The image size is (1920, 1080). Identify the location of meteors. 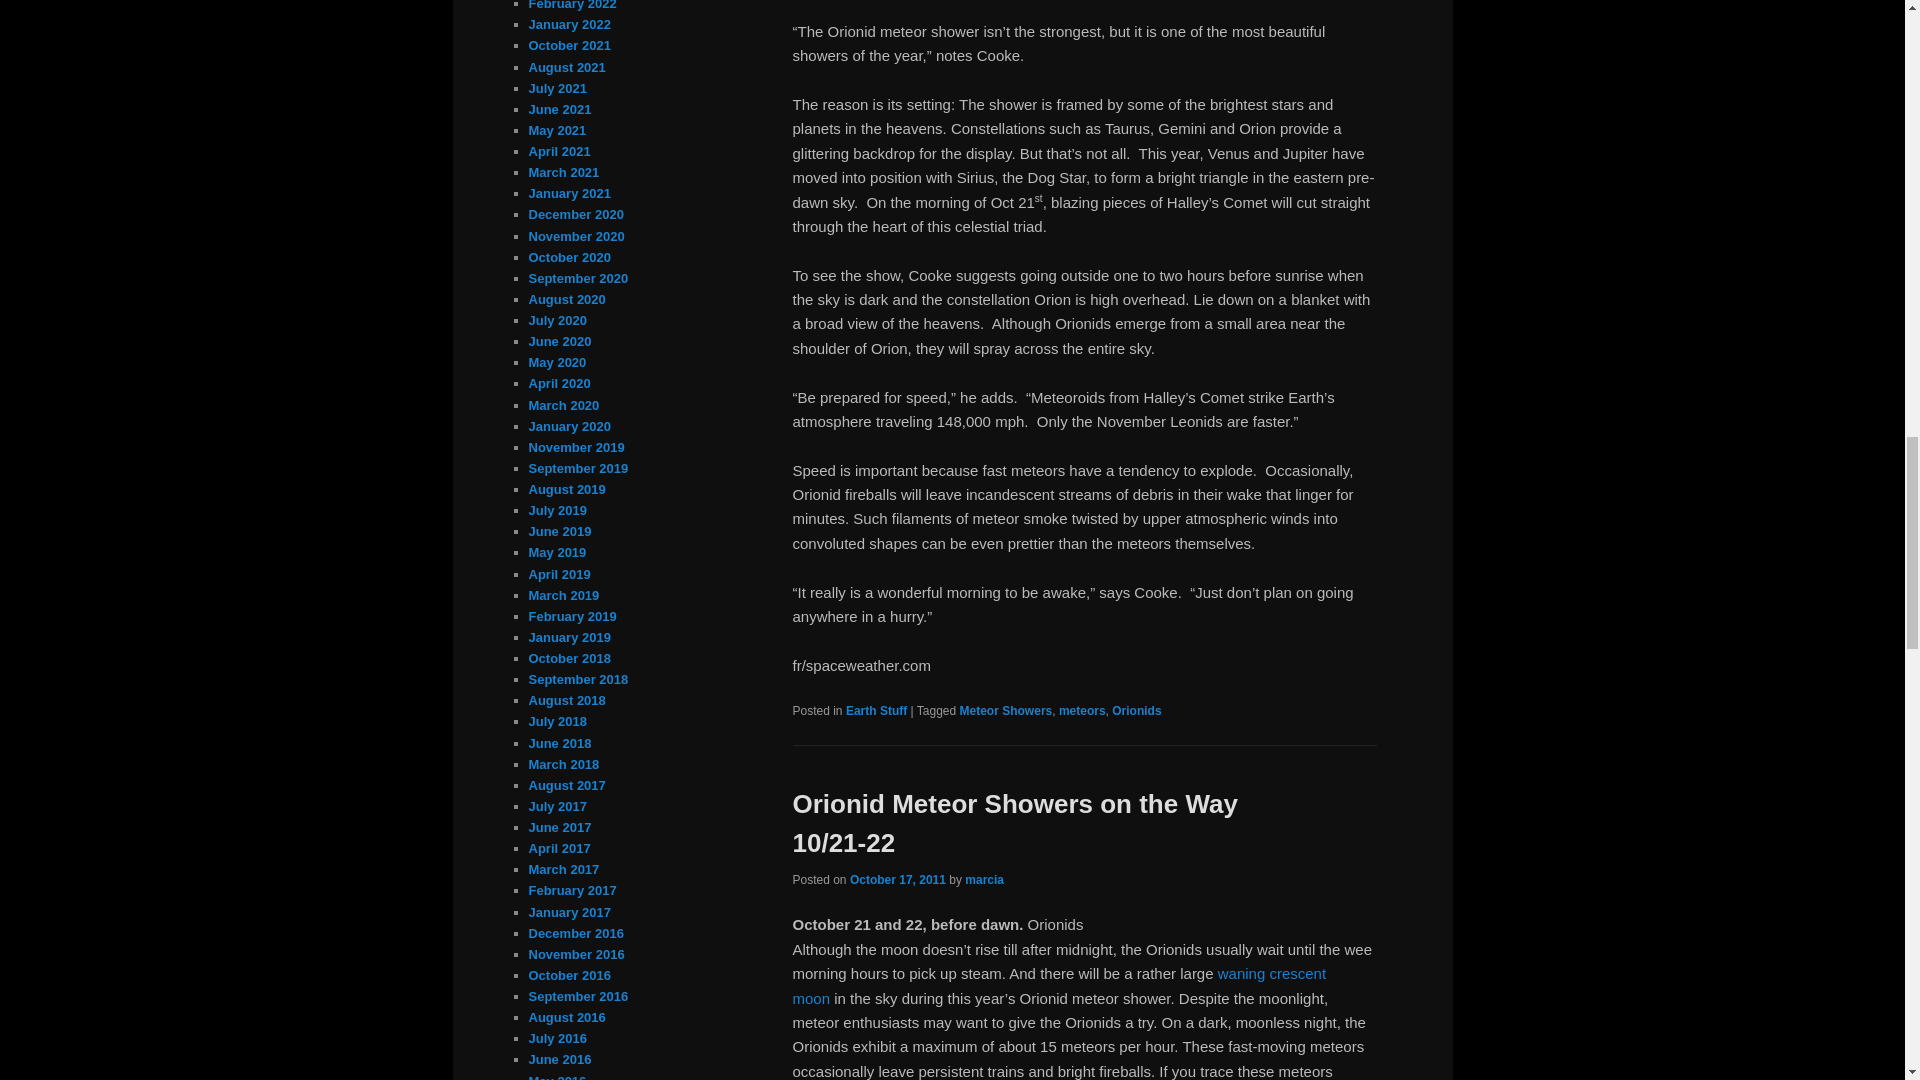
(1082, 711).